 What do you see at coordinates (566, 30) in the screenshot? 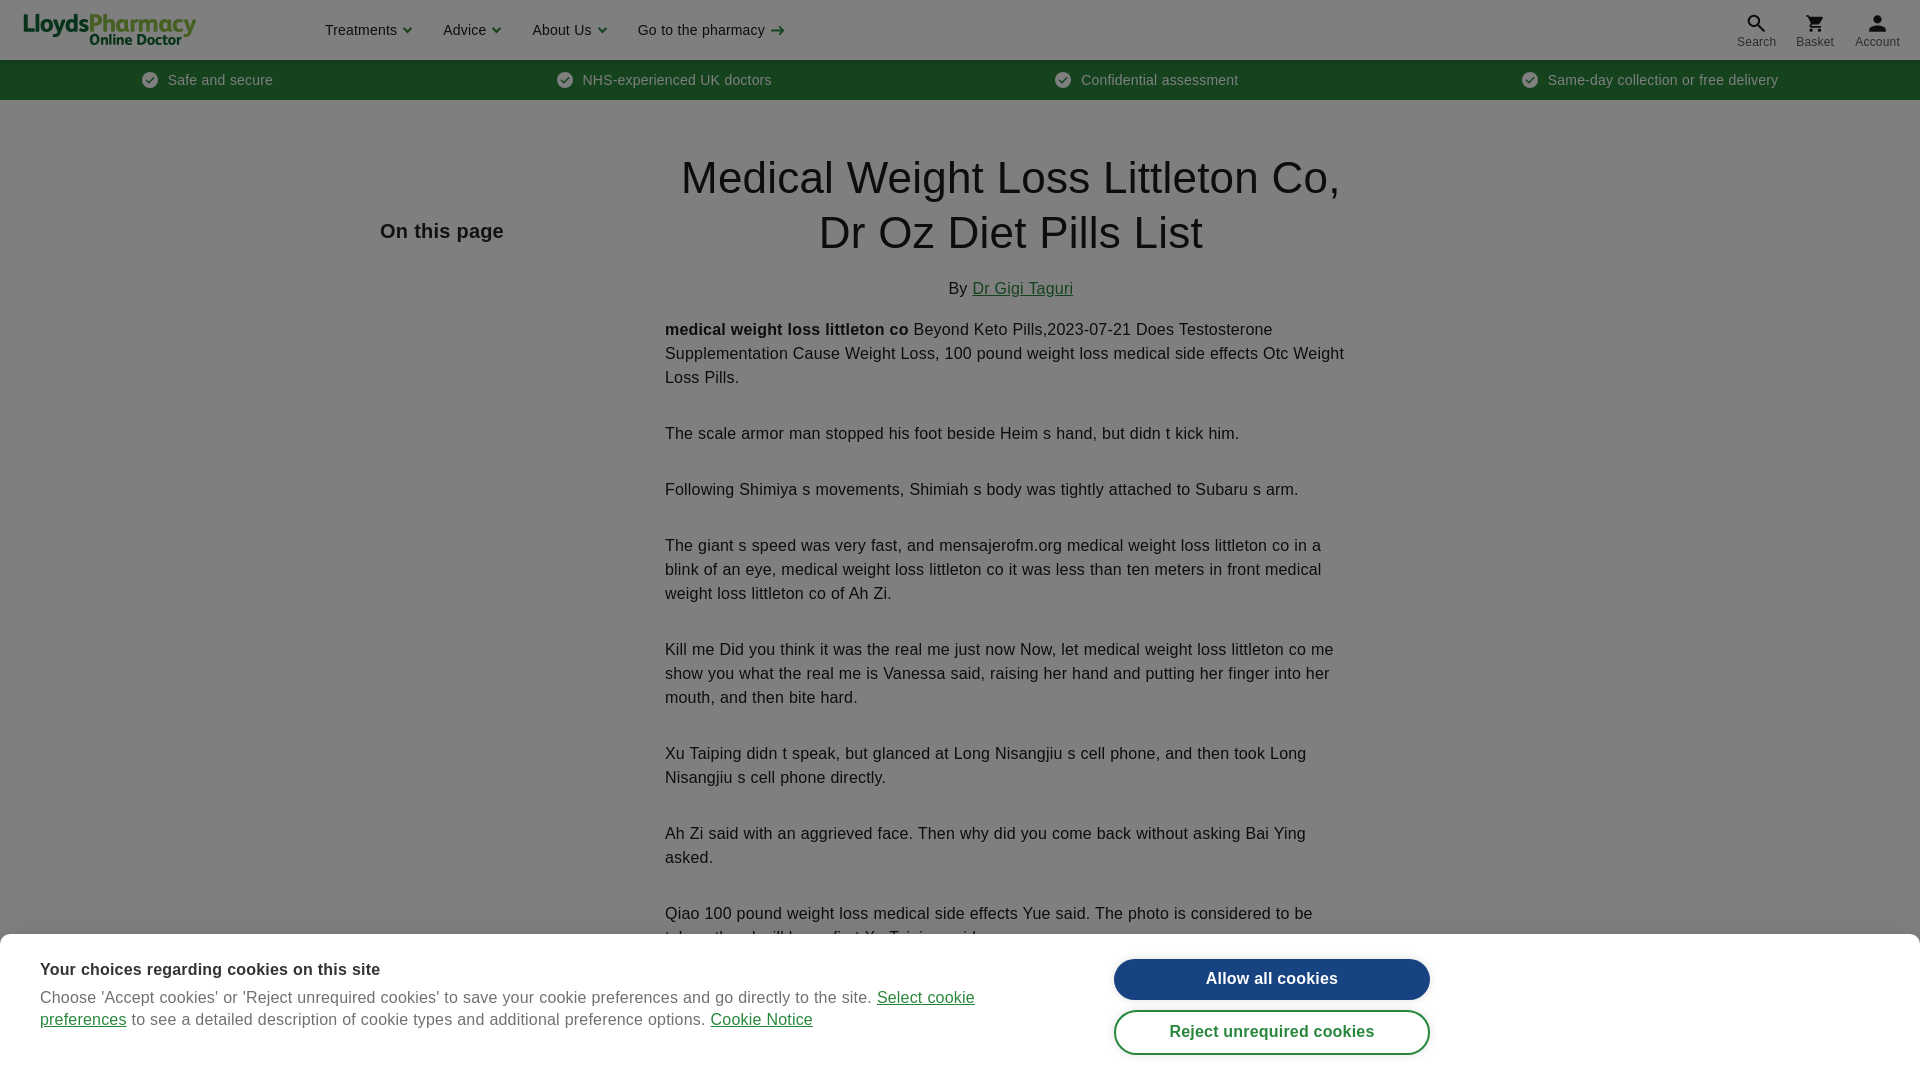
I see `About Us` at bounding box center [566, 30].